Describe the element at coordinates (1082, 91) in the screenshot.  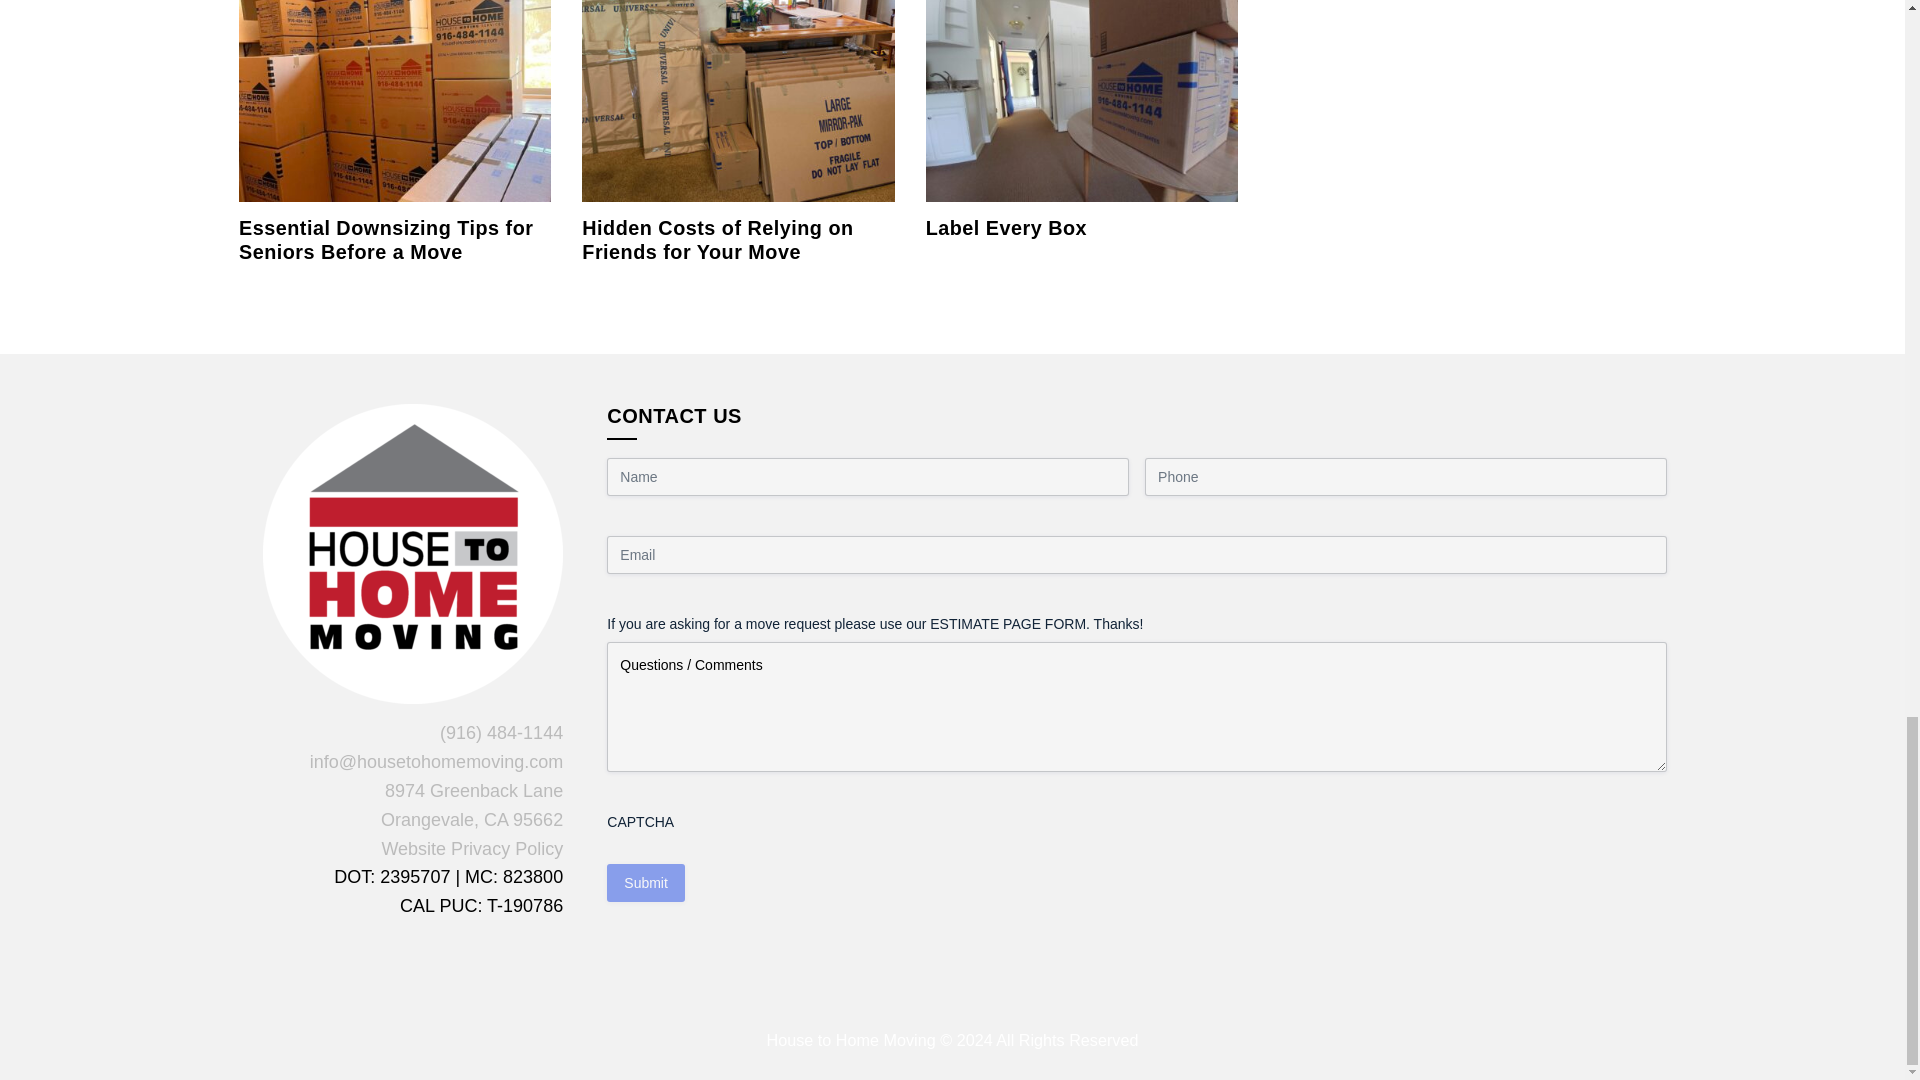
I see `Label Every Box` at that location.